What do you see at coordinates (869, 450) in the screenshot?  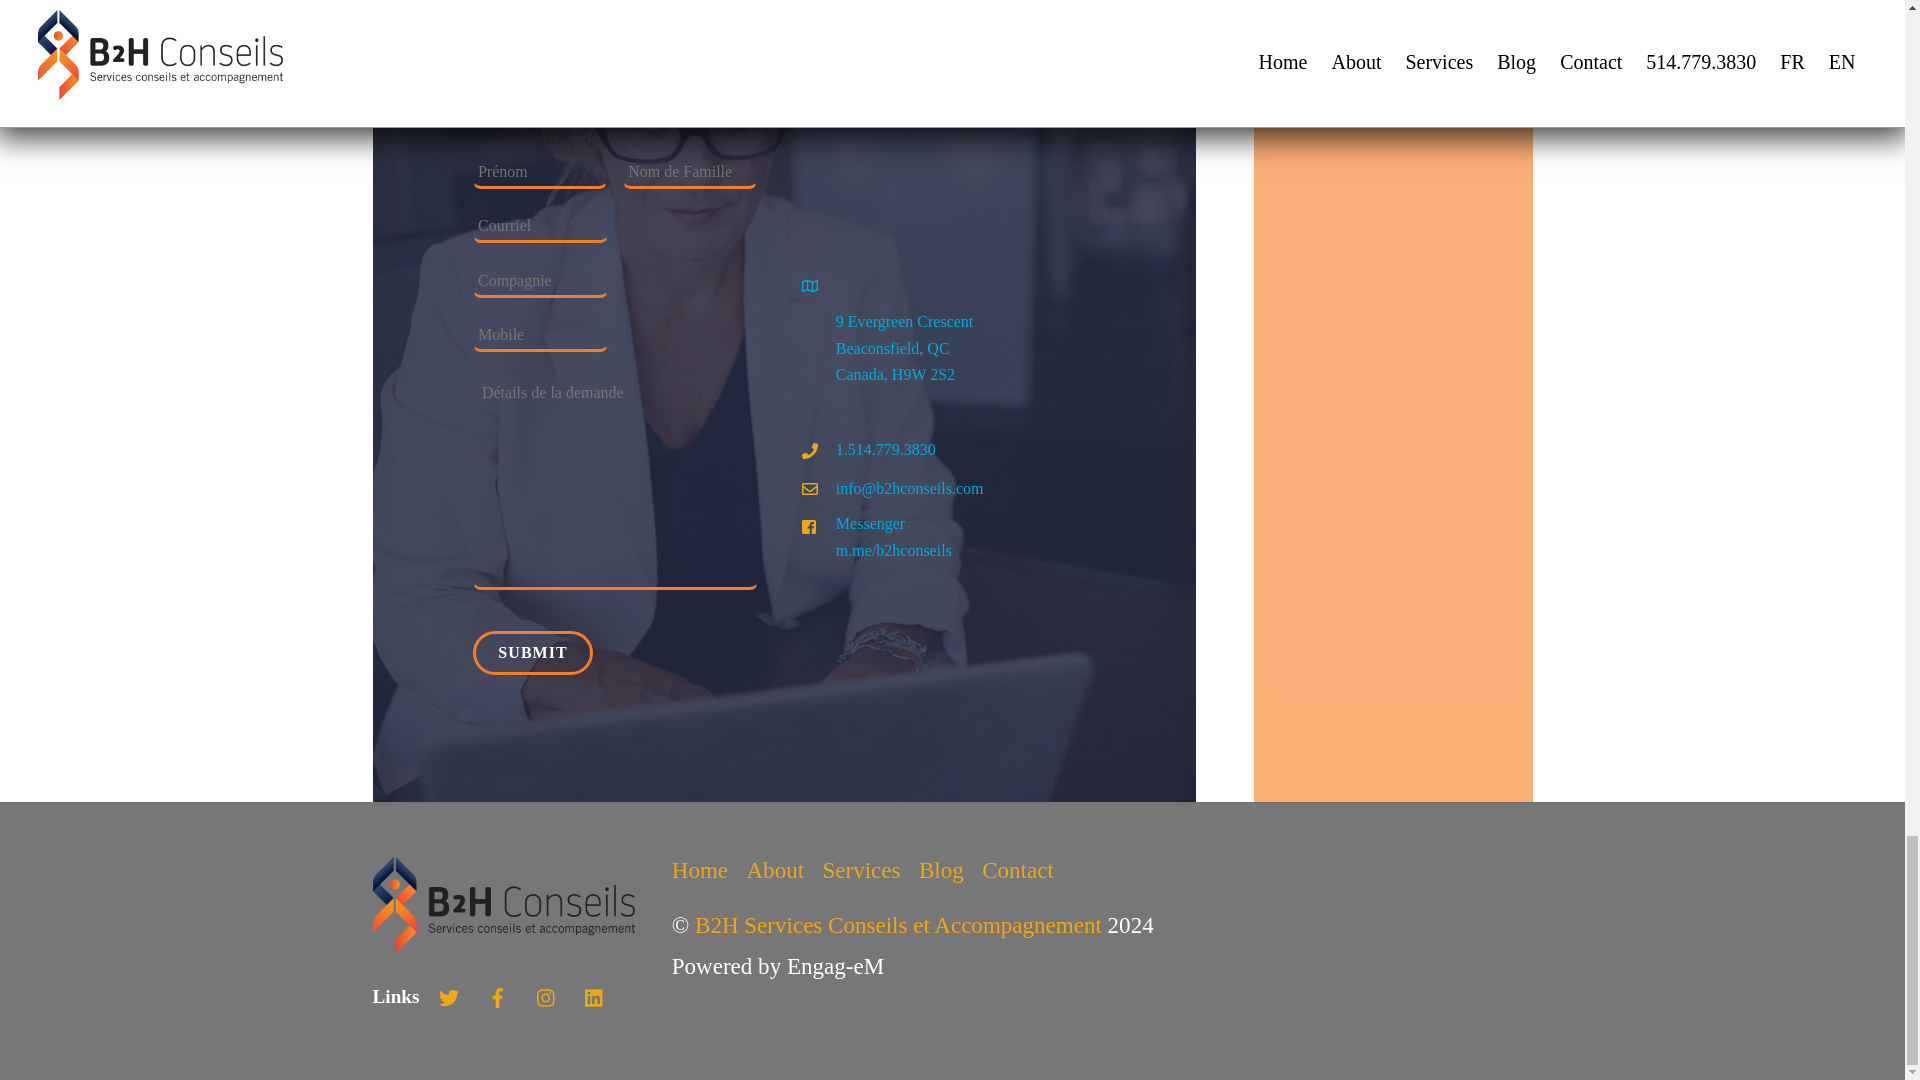 I see `1.514.779.3830` at bounding box center [869, 450].